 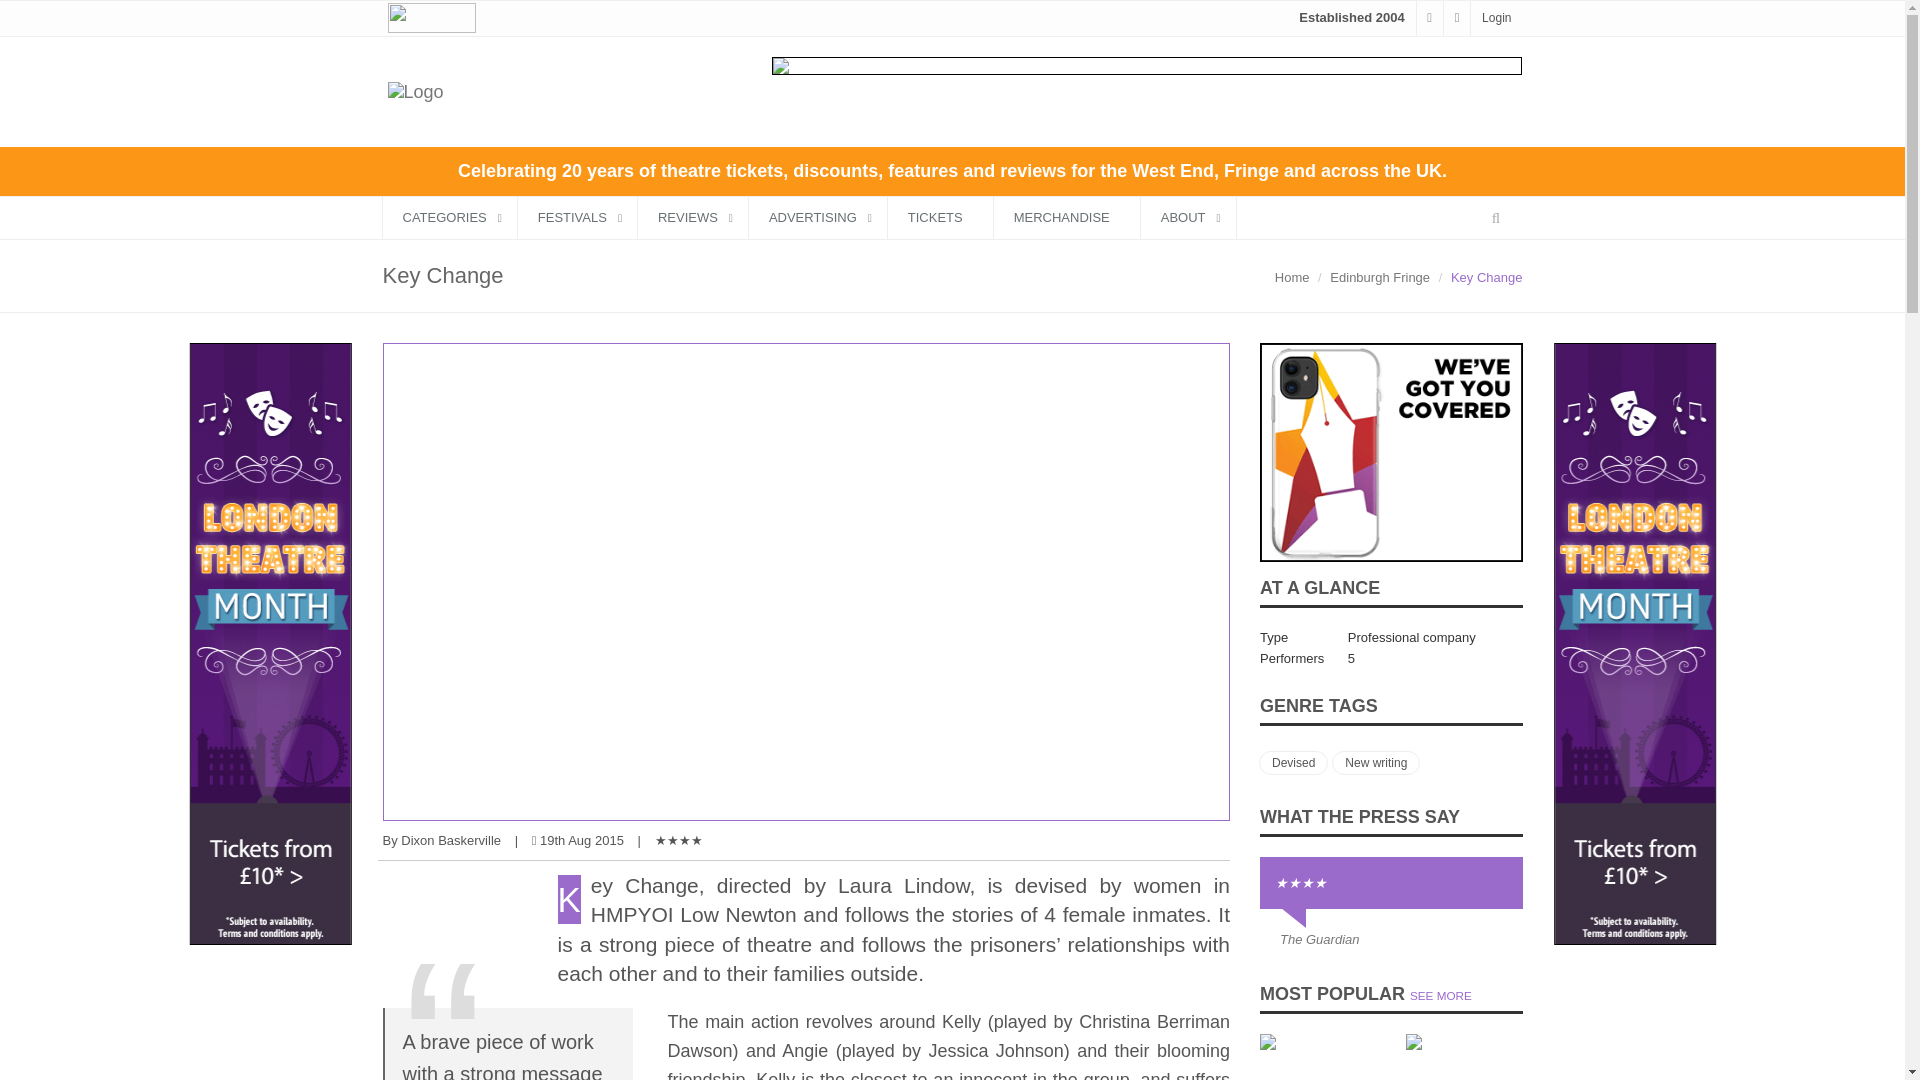 I want to click on FESTIVALS, so click(x=578, y=216).